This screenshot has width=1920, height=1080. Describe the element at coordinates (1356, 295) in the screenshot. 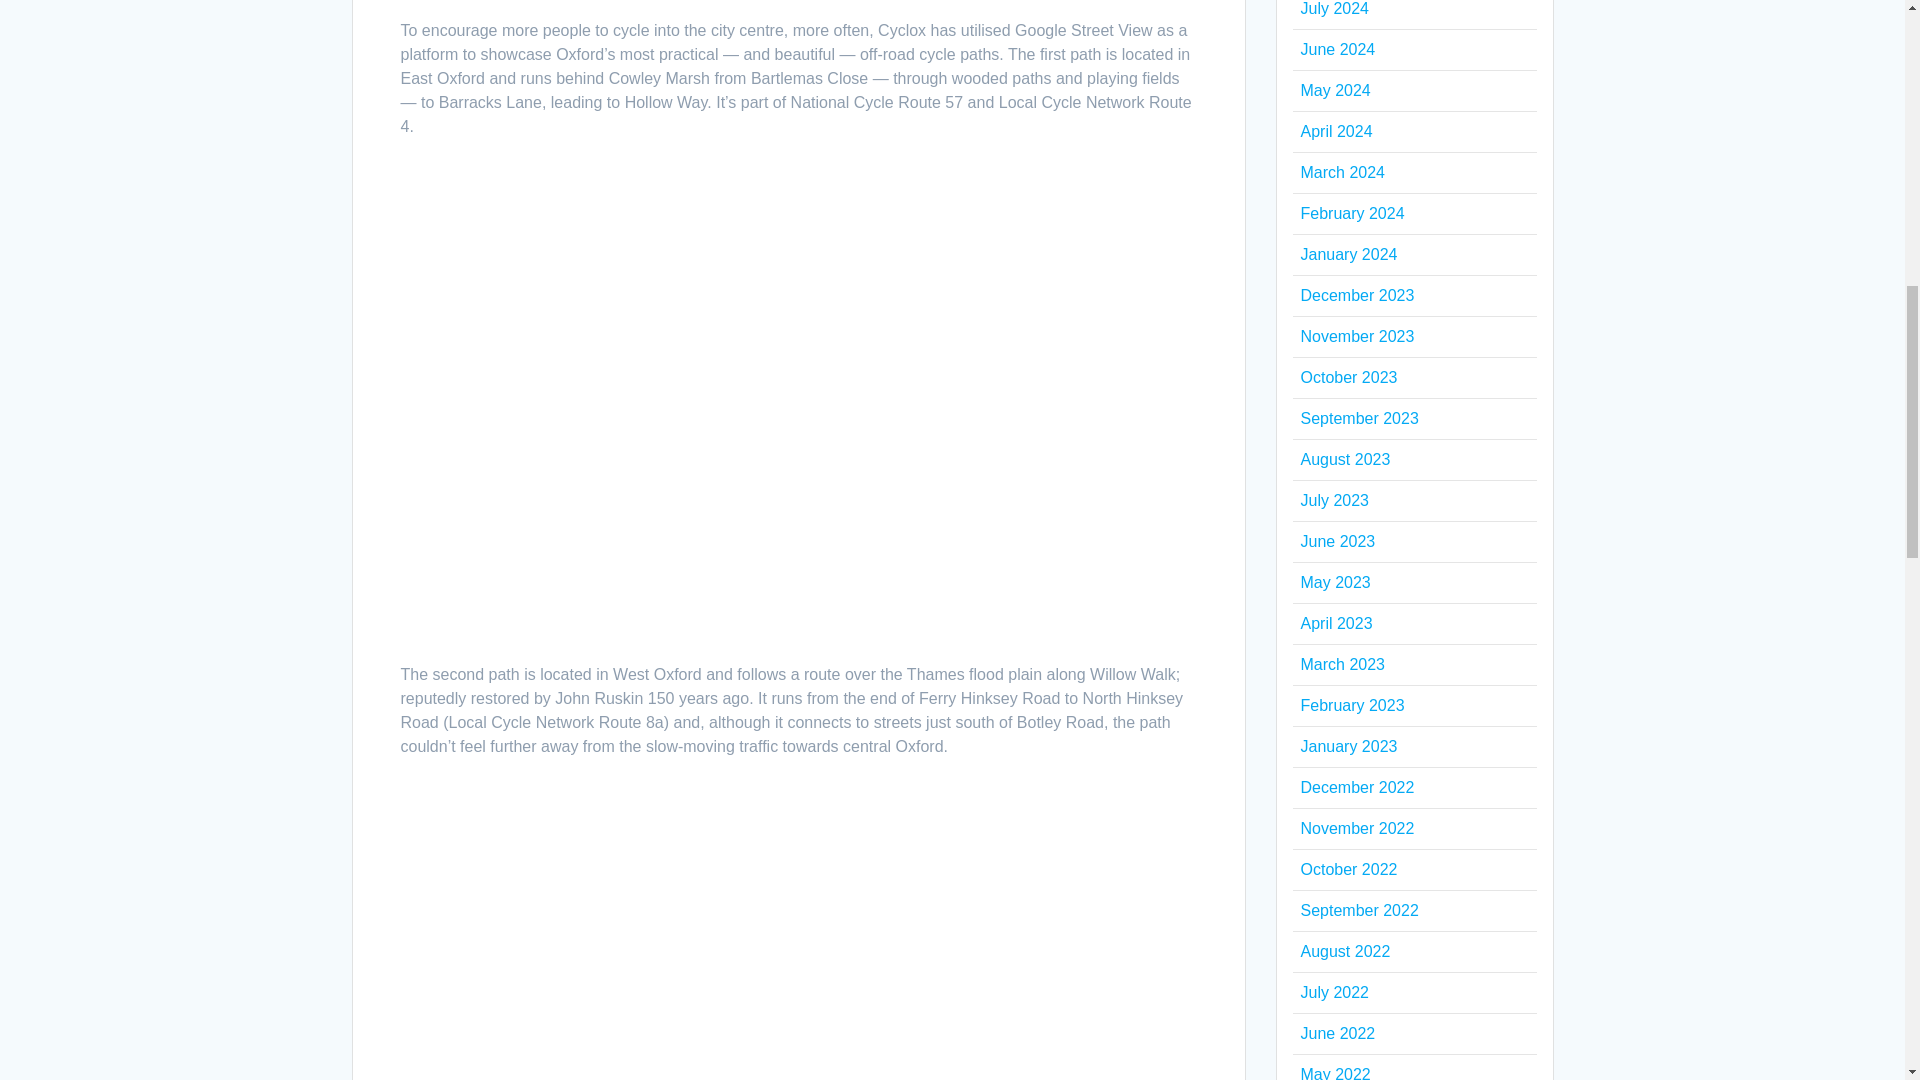

I see `December 2023` at that location.